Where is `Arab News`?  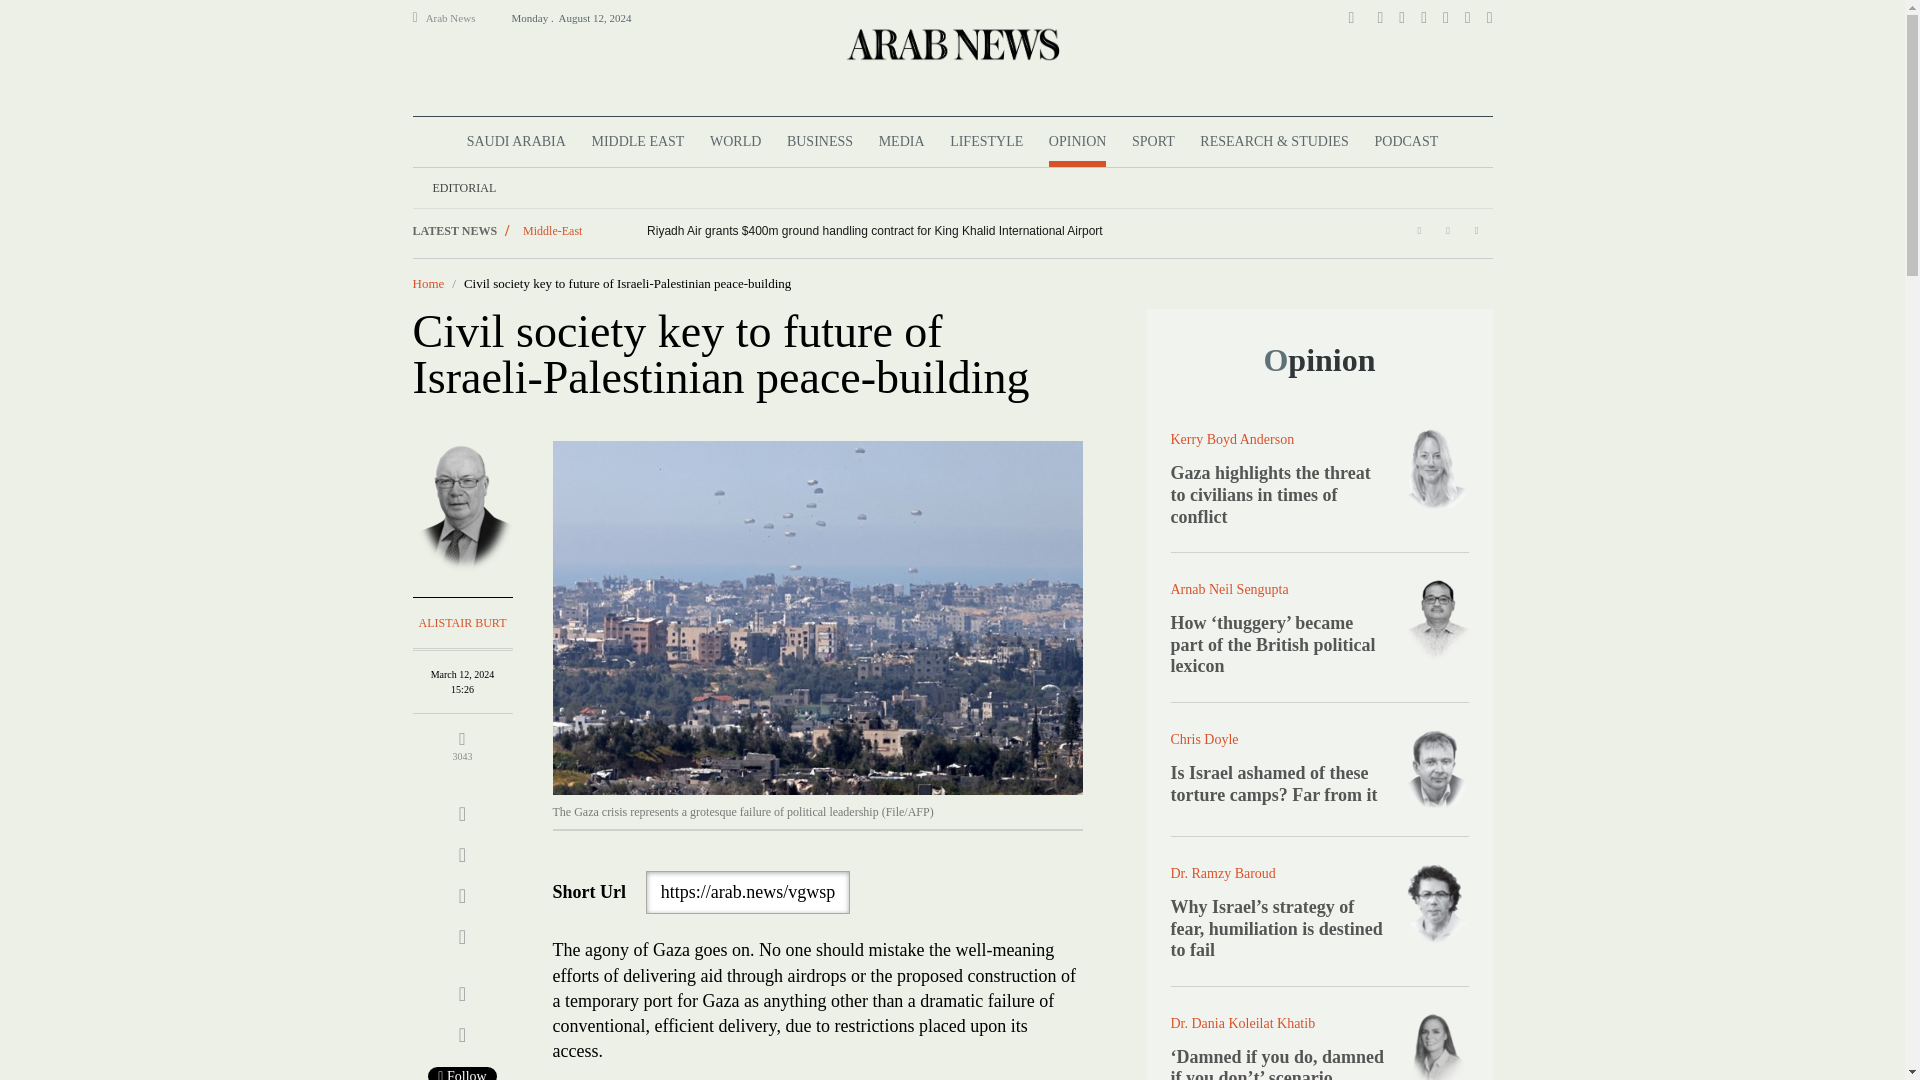 Arab News is located at coordinates (459, 18).